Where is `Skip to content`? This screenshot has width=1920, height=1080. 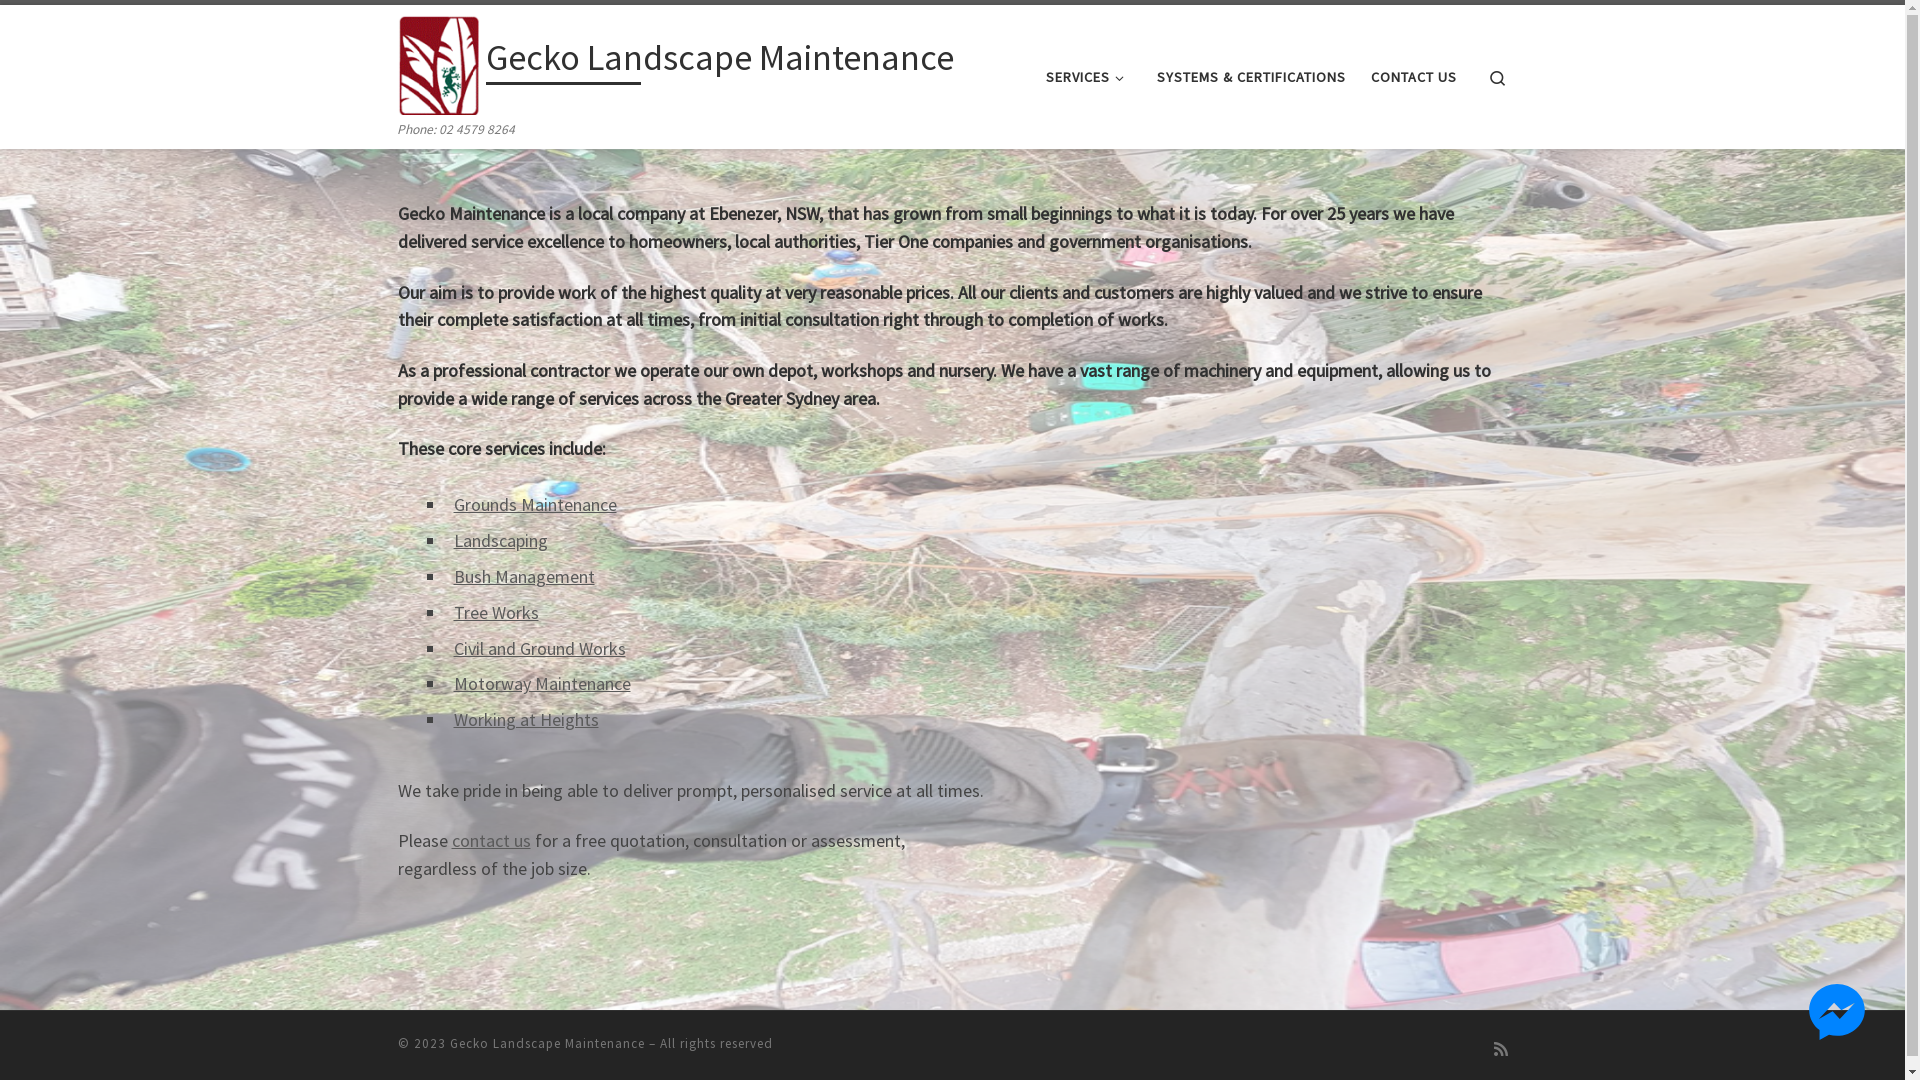
Skip to content is located at coordinates (76, 28).